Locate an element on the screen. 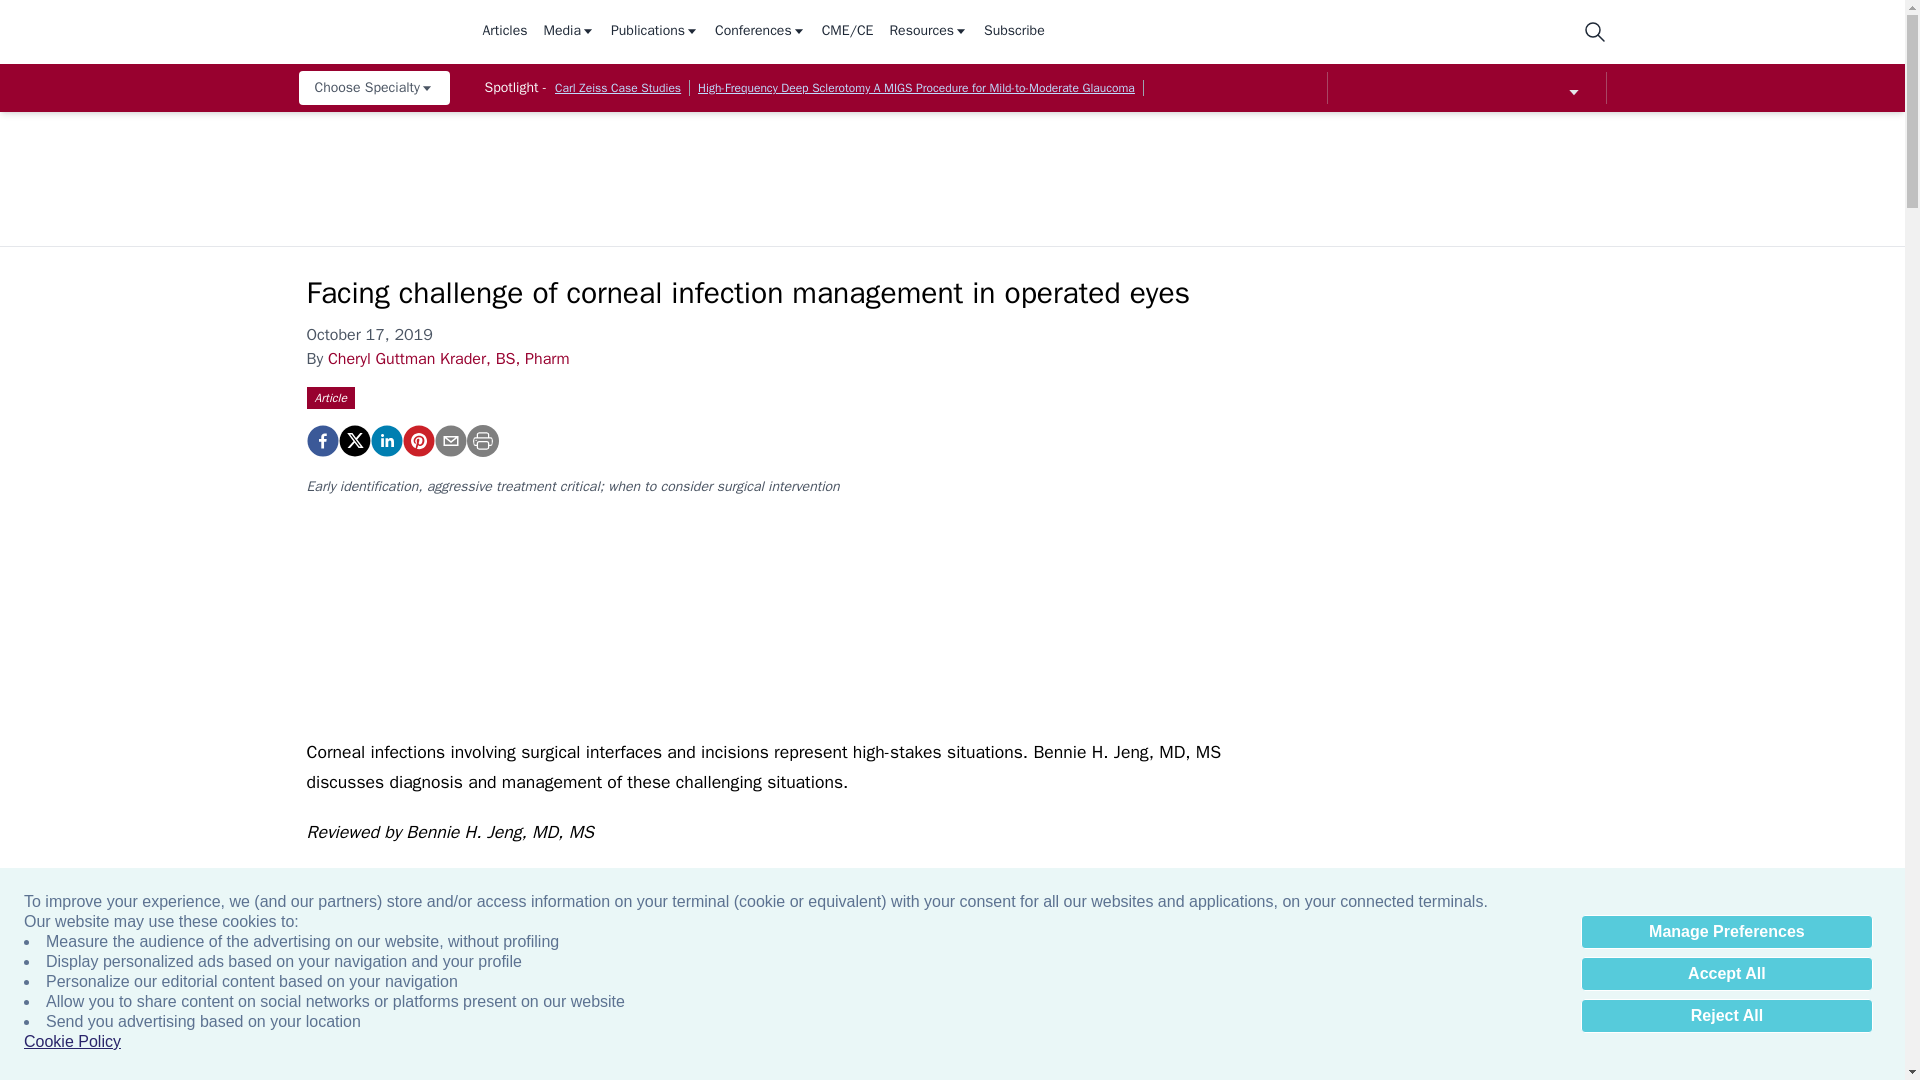 The height and width of the screenshot is (1080, 1920). Media is located at coordinates (569, 32).